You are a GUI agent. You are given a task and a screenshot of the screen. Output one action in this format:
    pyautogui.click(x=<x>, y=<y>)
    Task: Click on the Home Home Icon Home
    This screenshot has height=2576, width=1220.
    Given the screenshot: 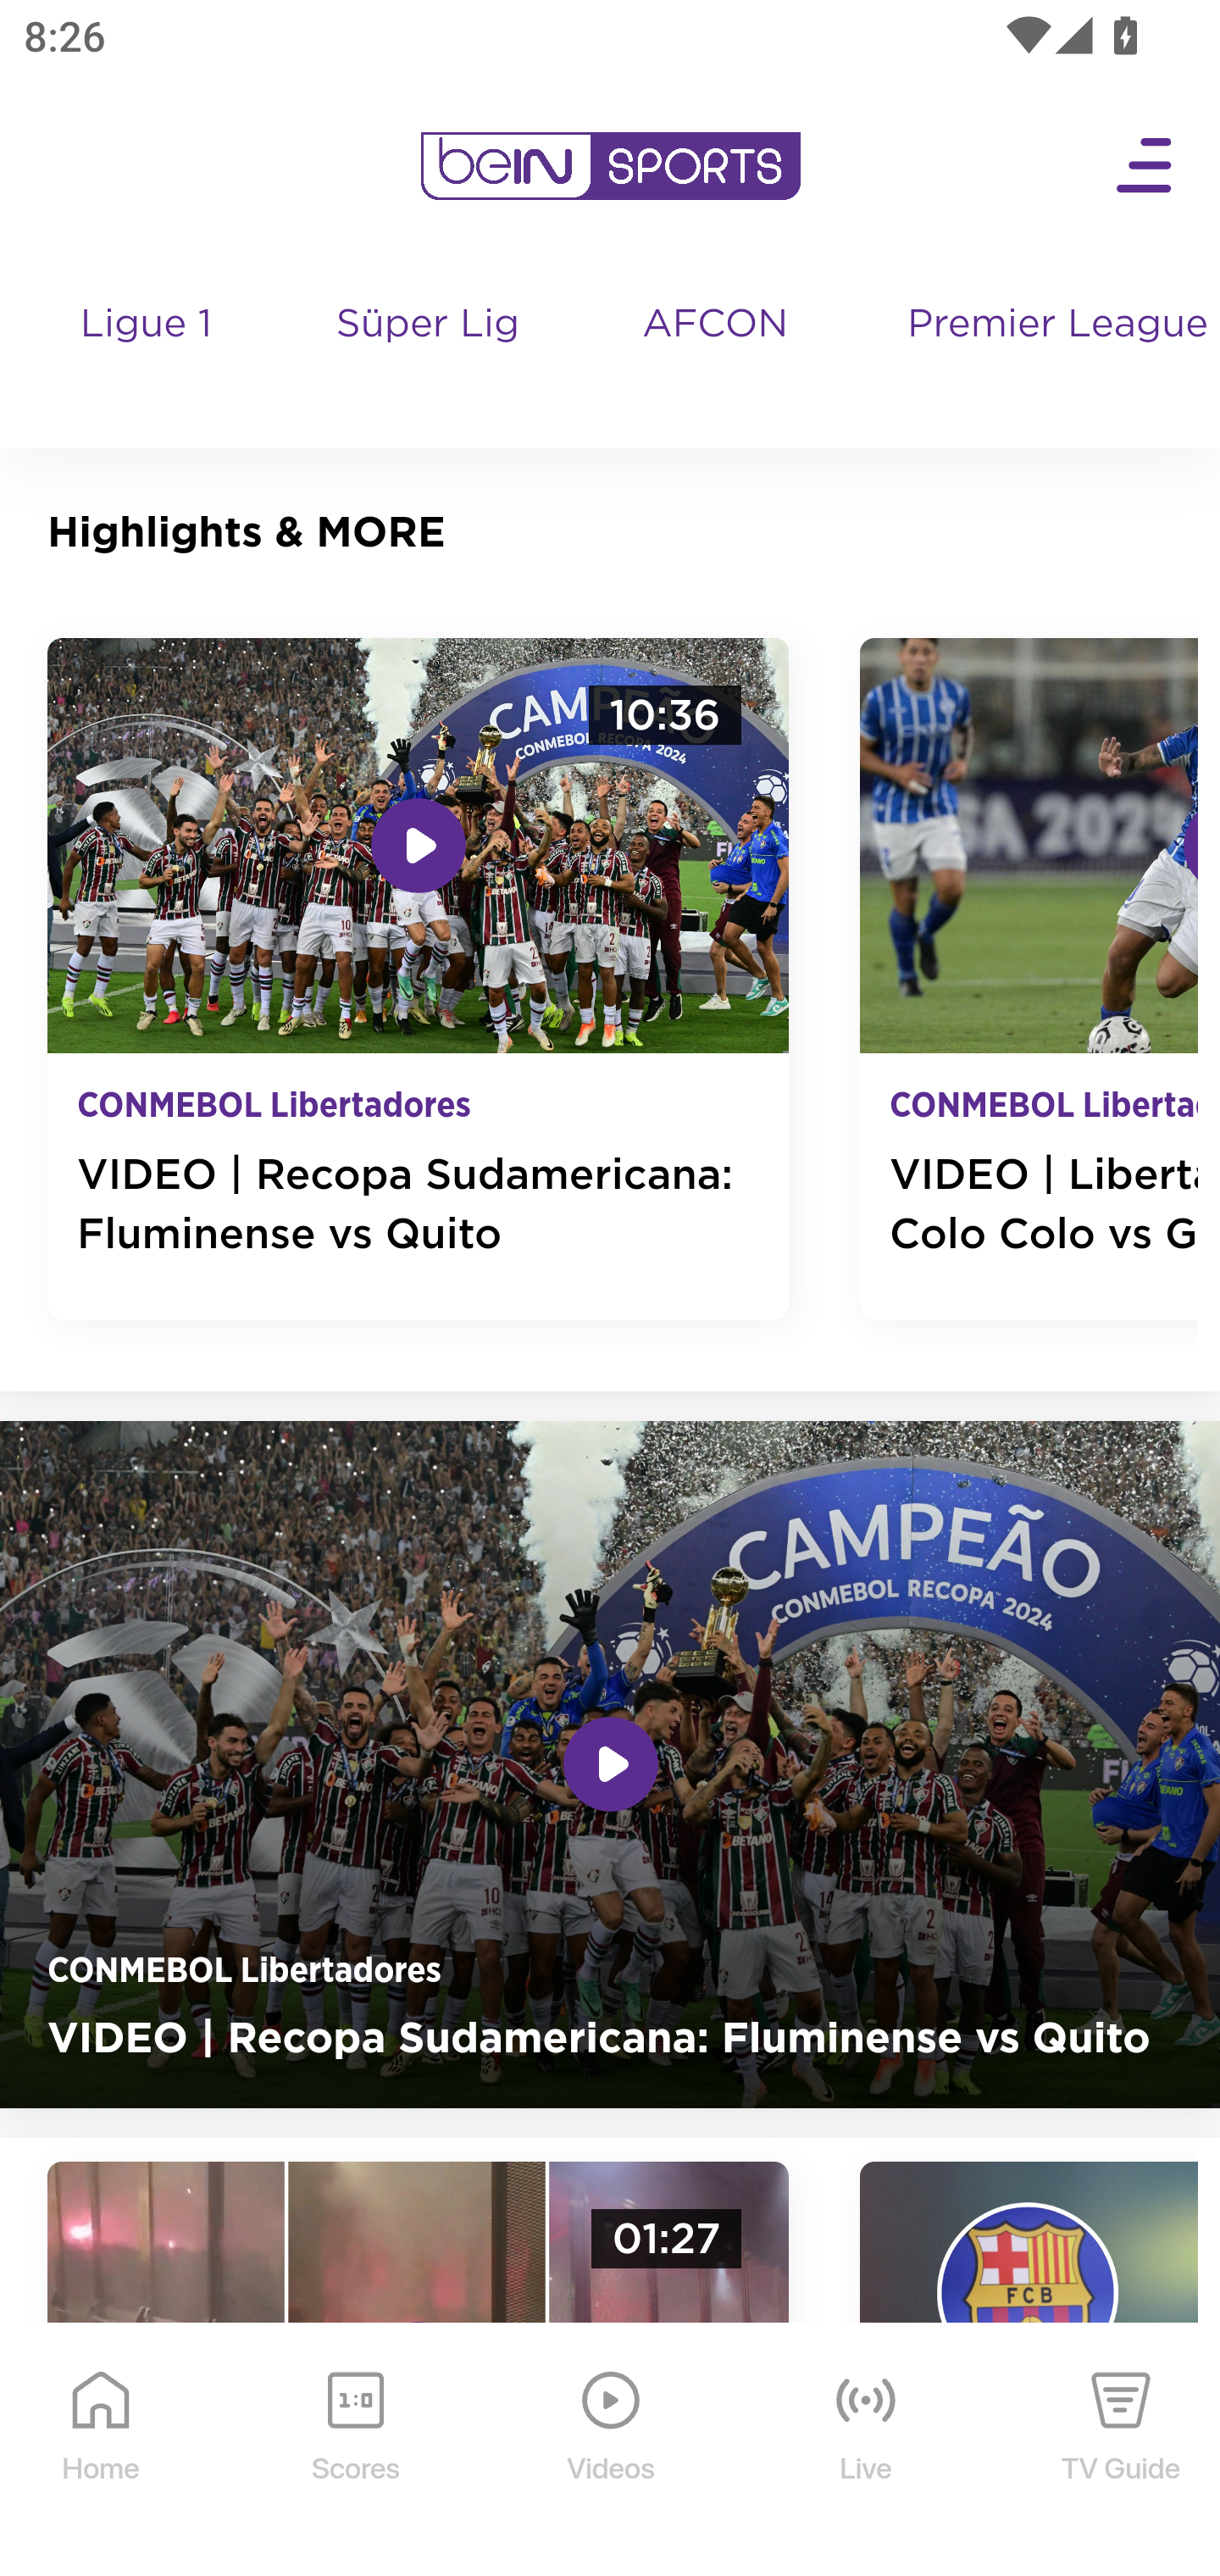 What is the action you would take?
    pyautogui.click(x=102, y=2451)
    